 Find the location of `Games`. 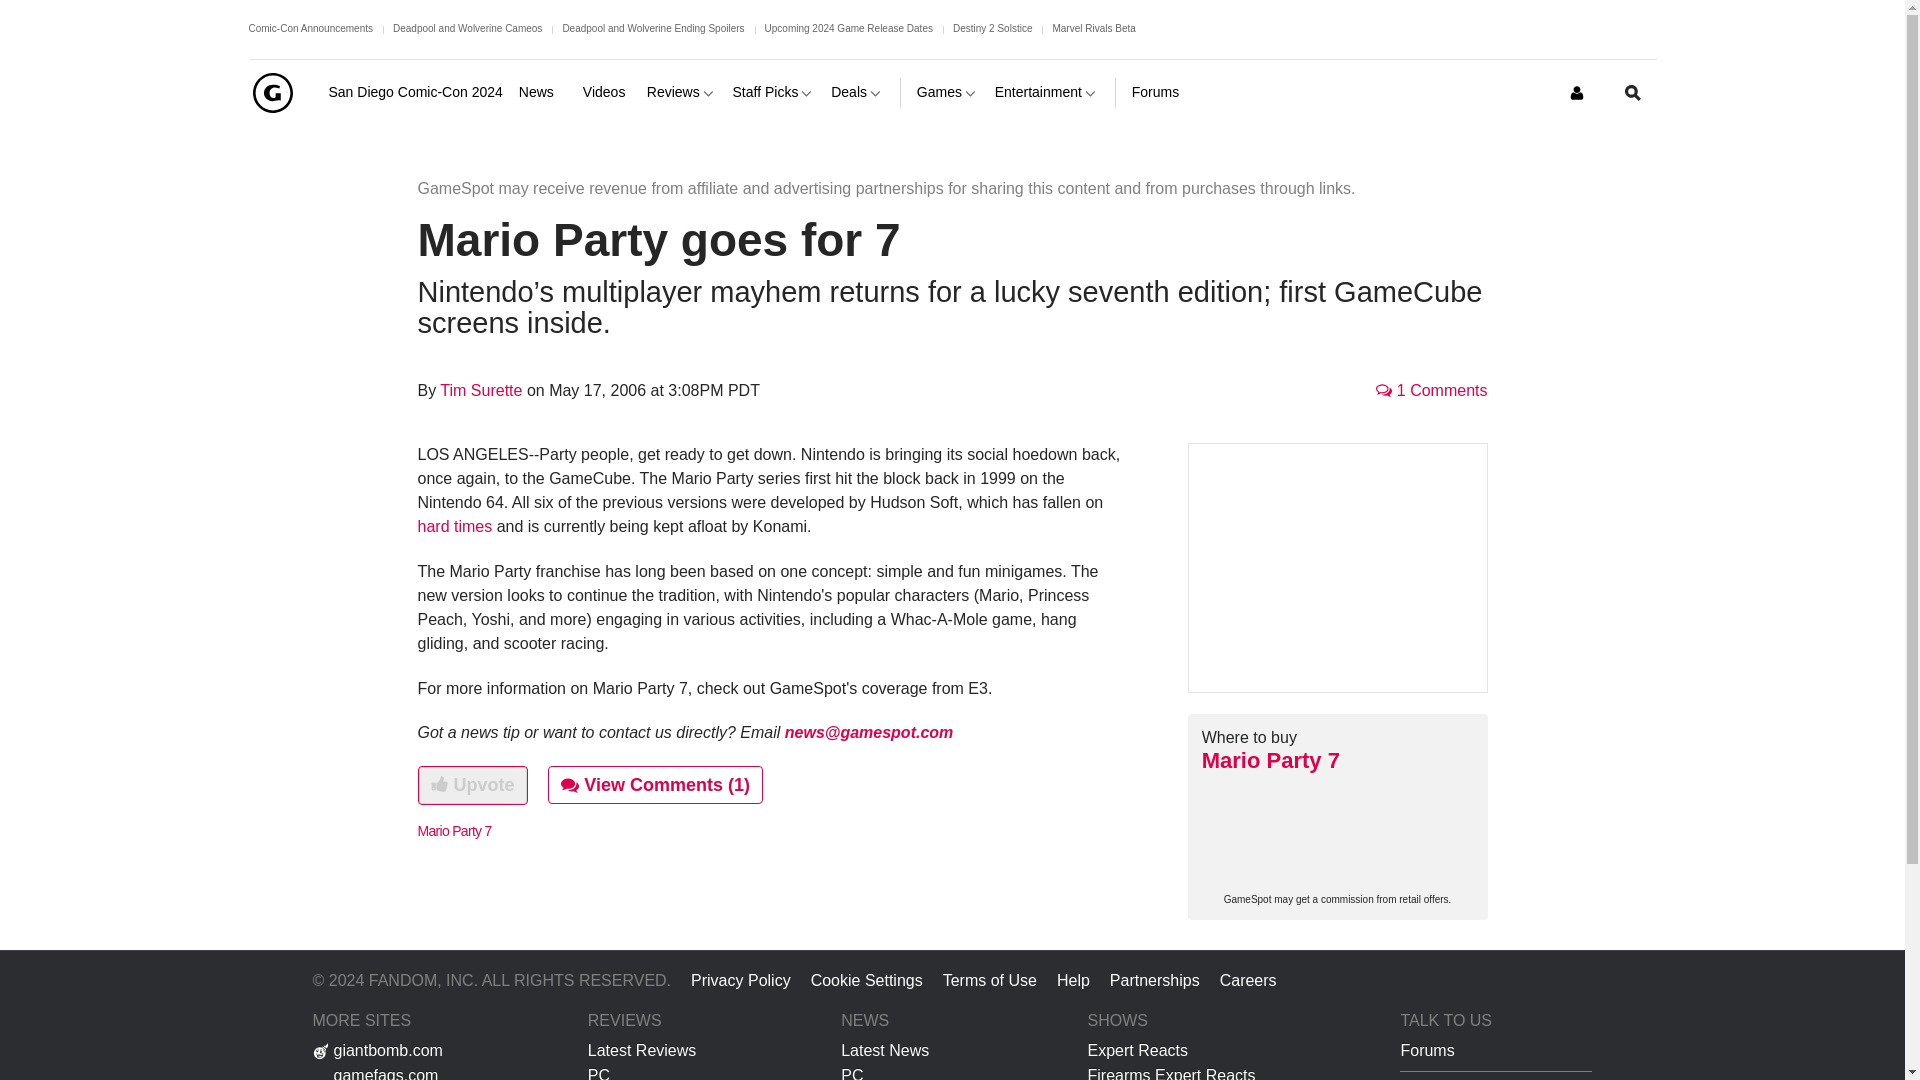

Games is located at coordinates (948, 92).